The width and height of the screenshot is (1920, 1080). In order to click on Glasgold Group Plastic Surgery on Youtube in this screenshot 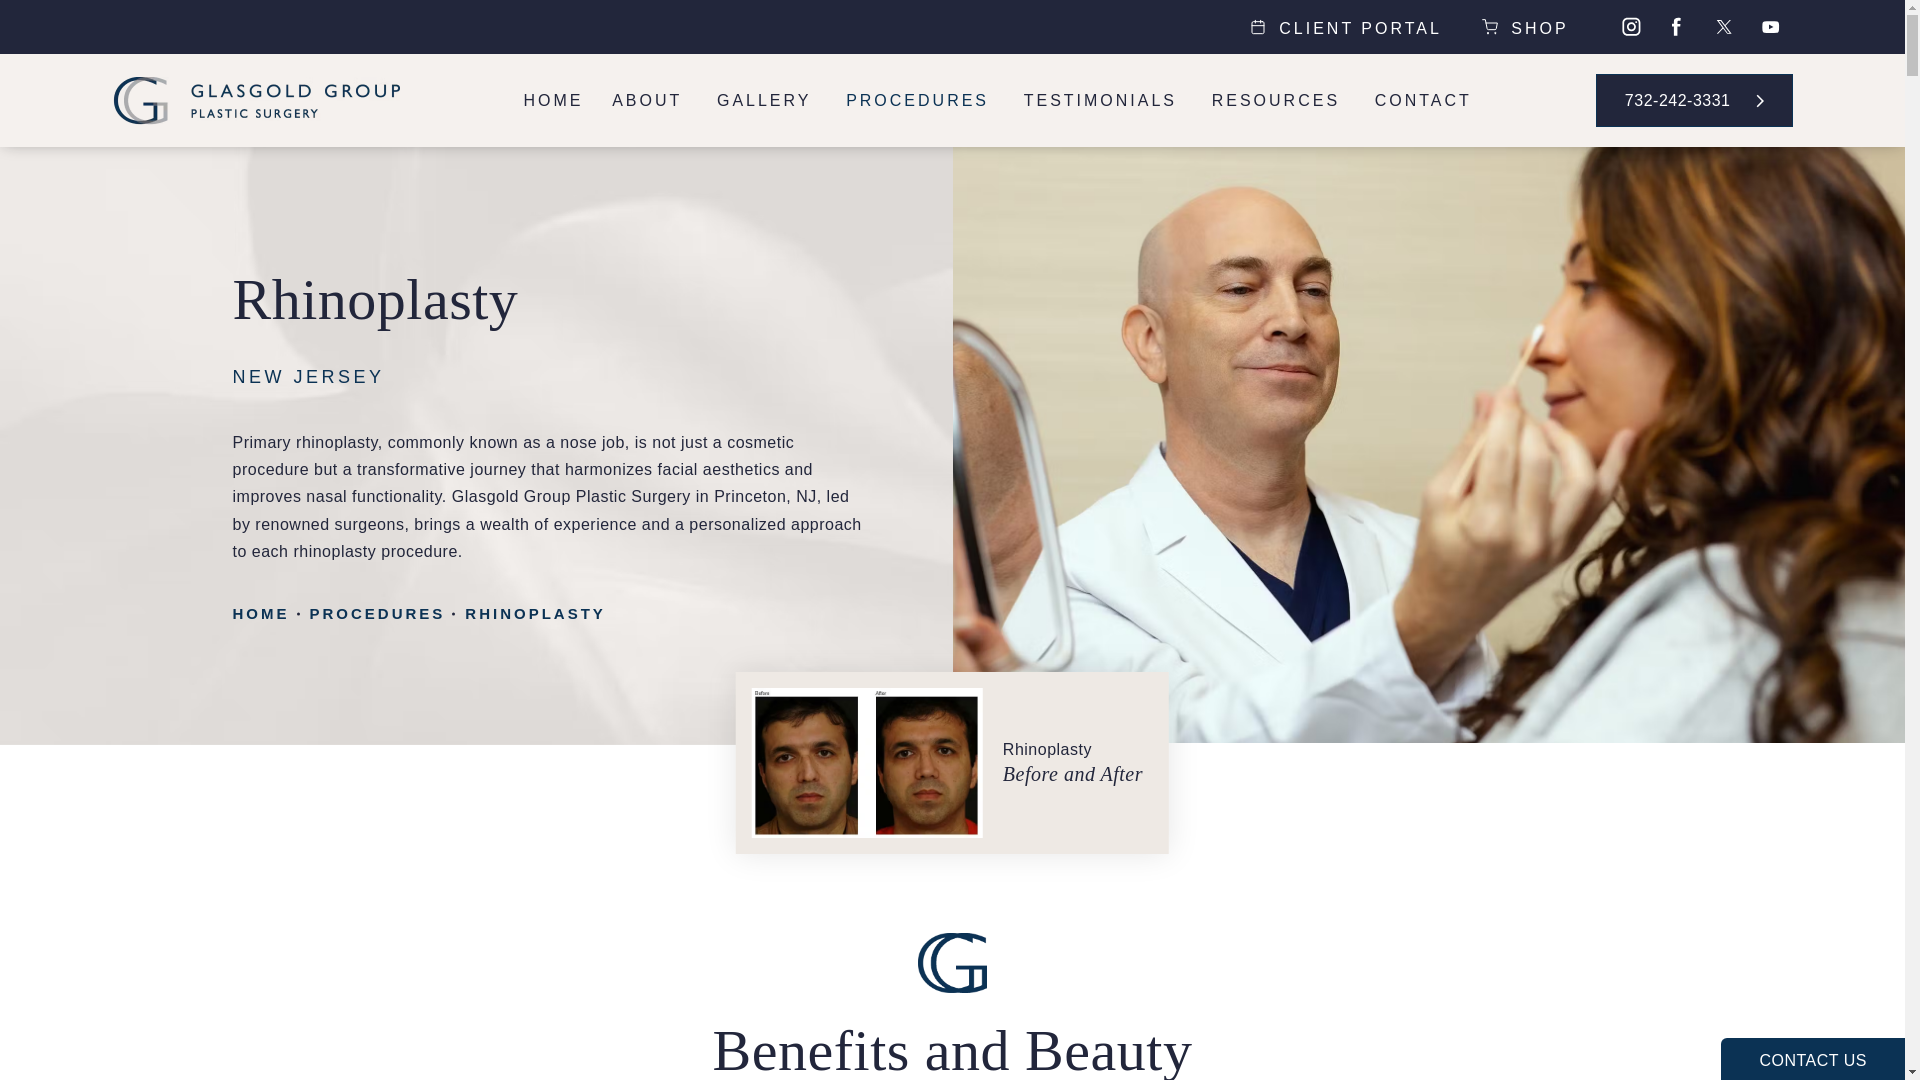, I will do `click(1774, 29)`.